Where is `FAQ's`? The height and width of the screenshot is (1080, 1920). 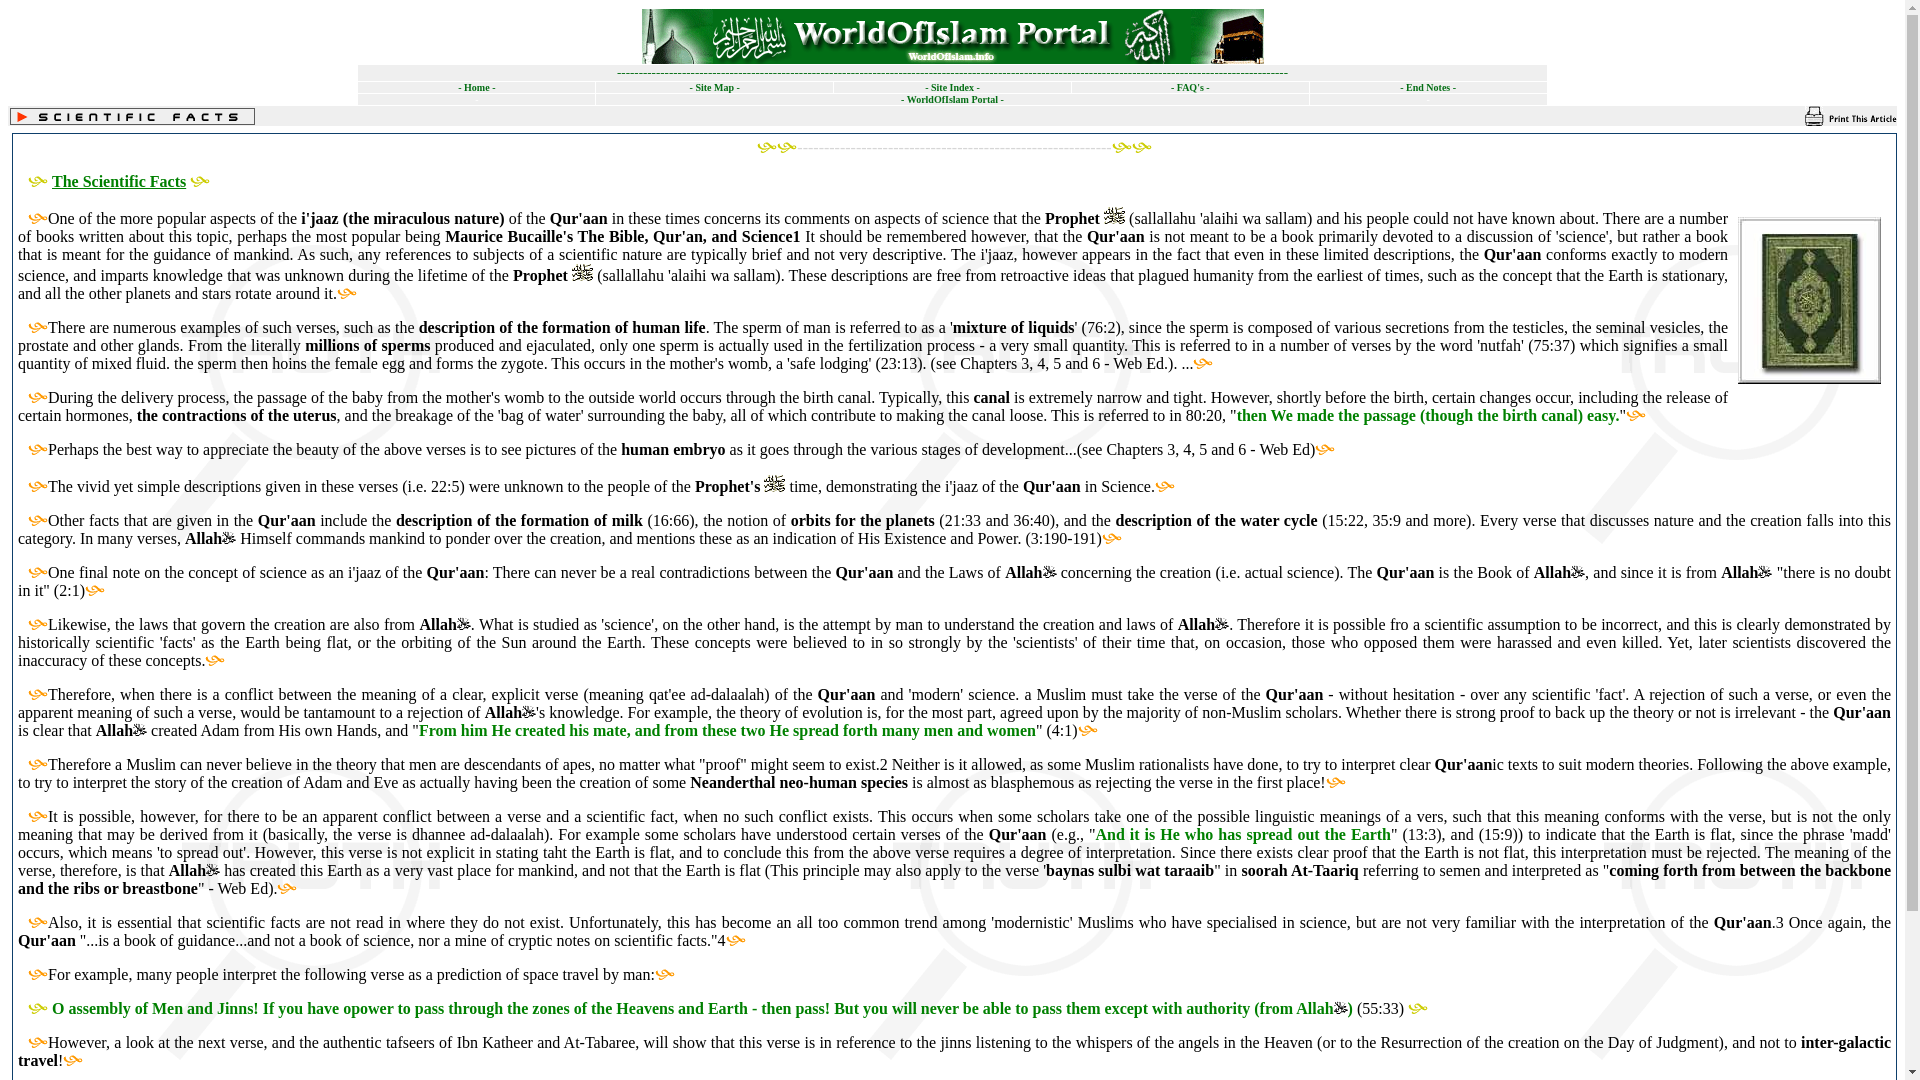 FAQ's is located at coordinates (1190, 84).